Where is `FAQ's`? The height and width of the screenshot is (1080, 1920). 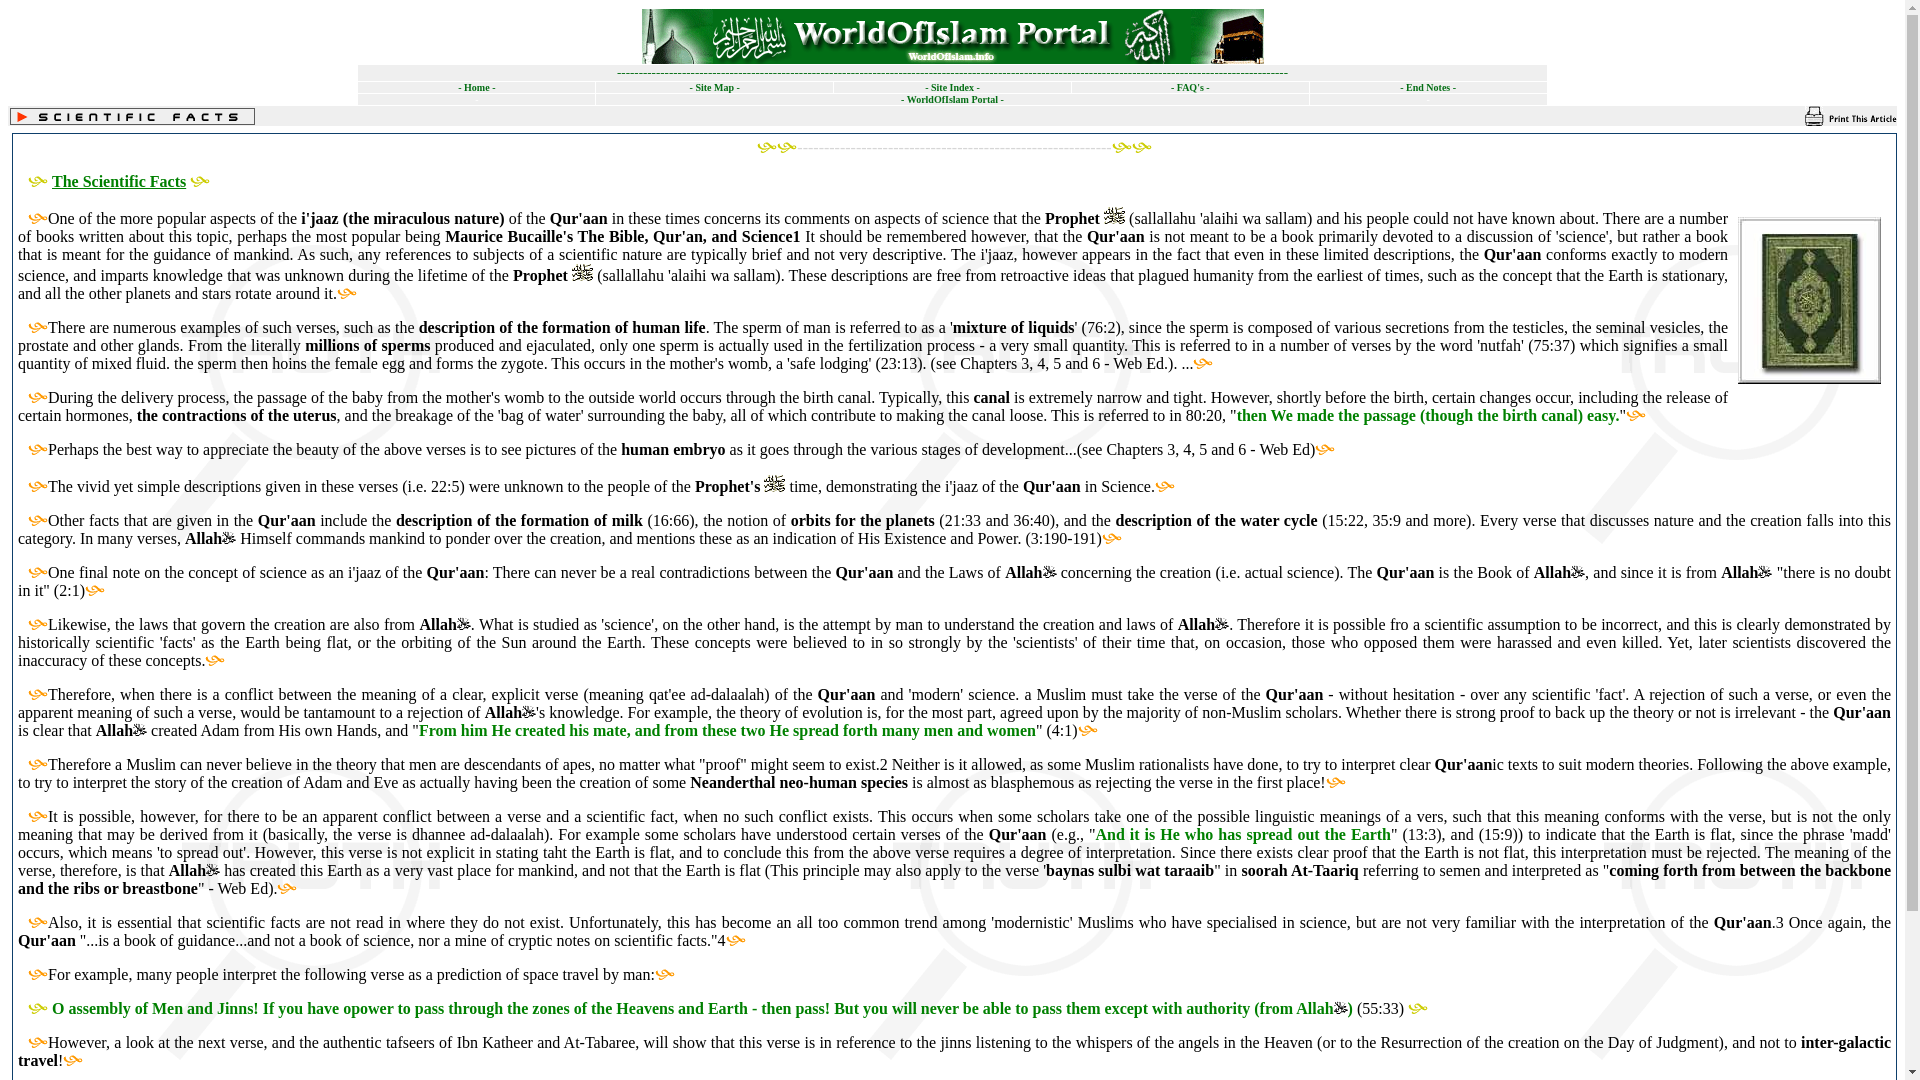 FAQ's is located at coordinates (1190, 84).